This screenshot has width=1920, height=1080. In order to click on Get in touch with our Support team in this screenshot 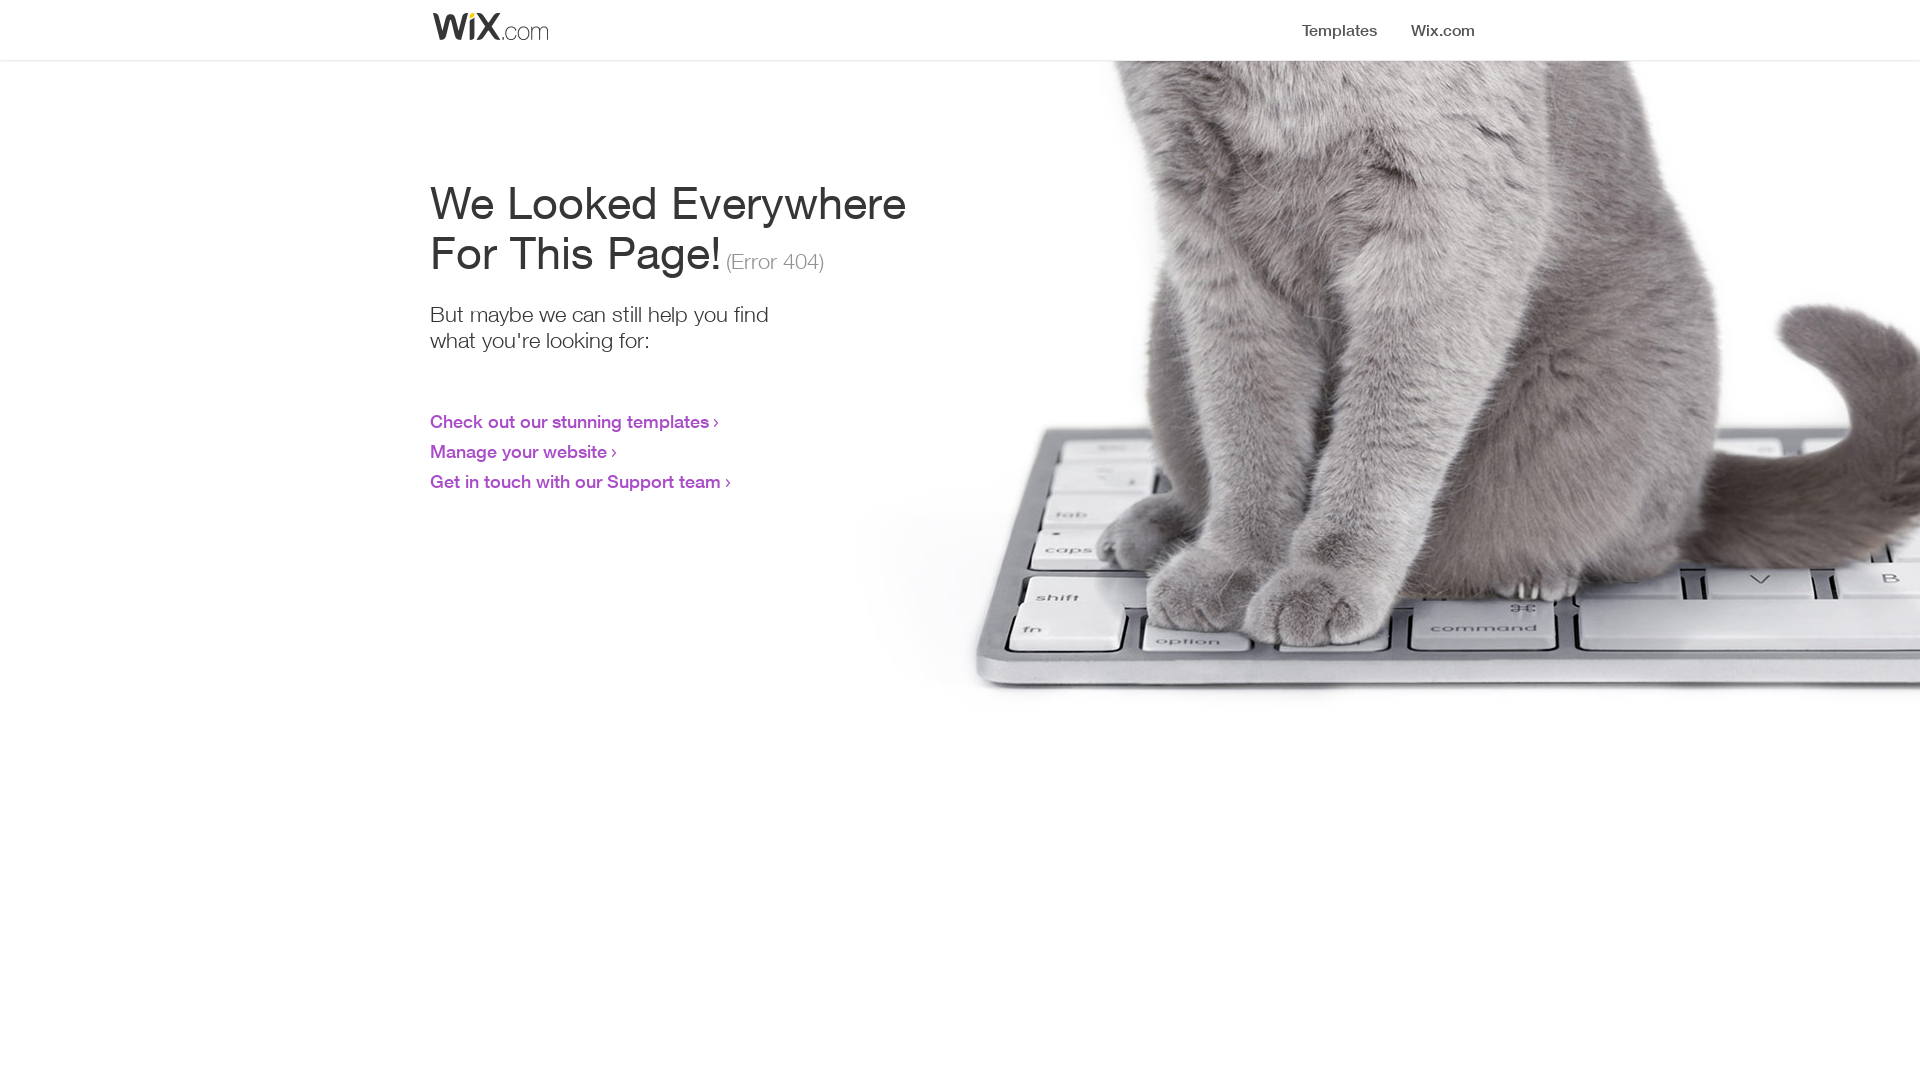, I will do `click(576, 481)`.